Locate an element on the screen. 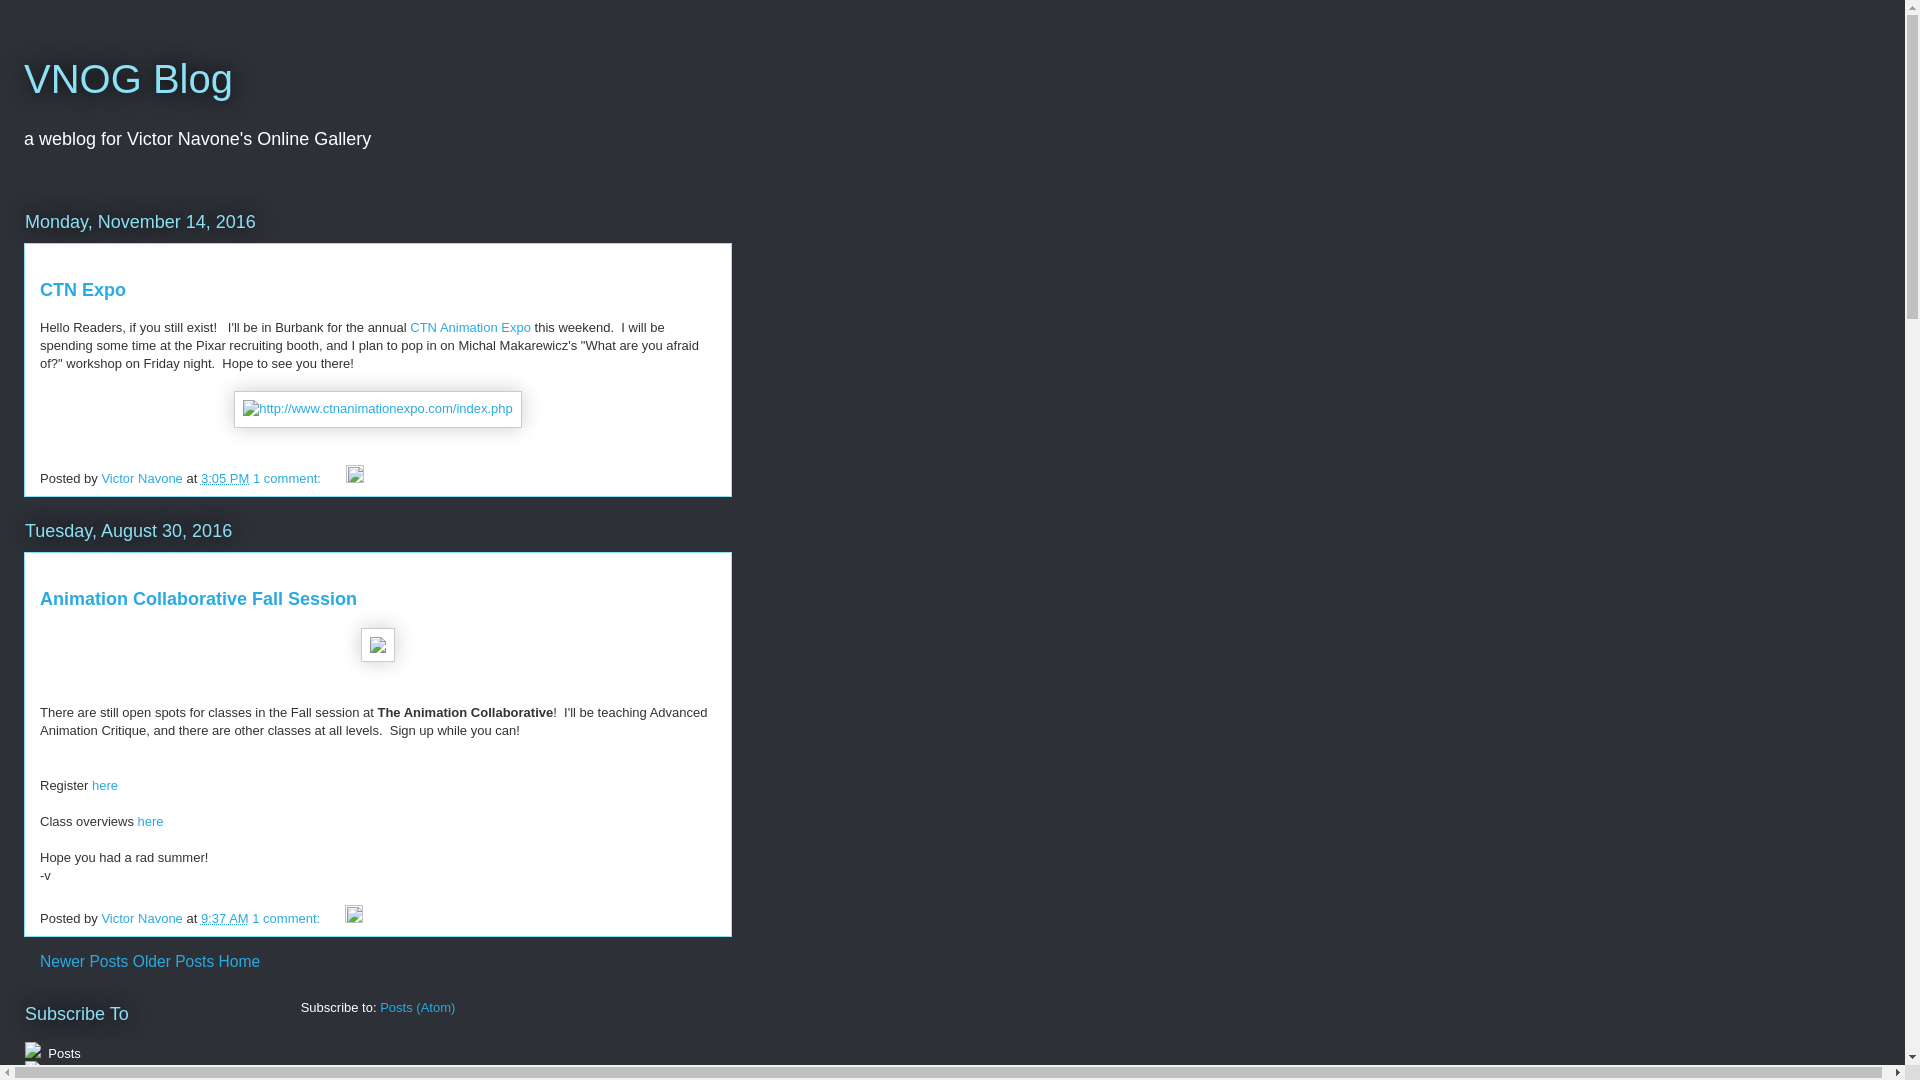 This screenshot has height=1080, width=1920. Edit Post is located at coordinates (354, 478).